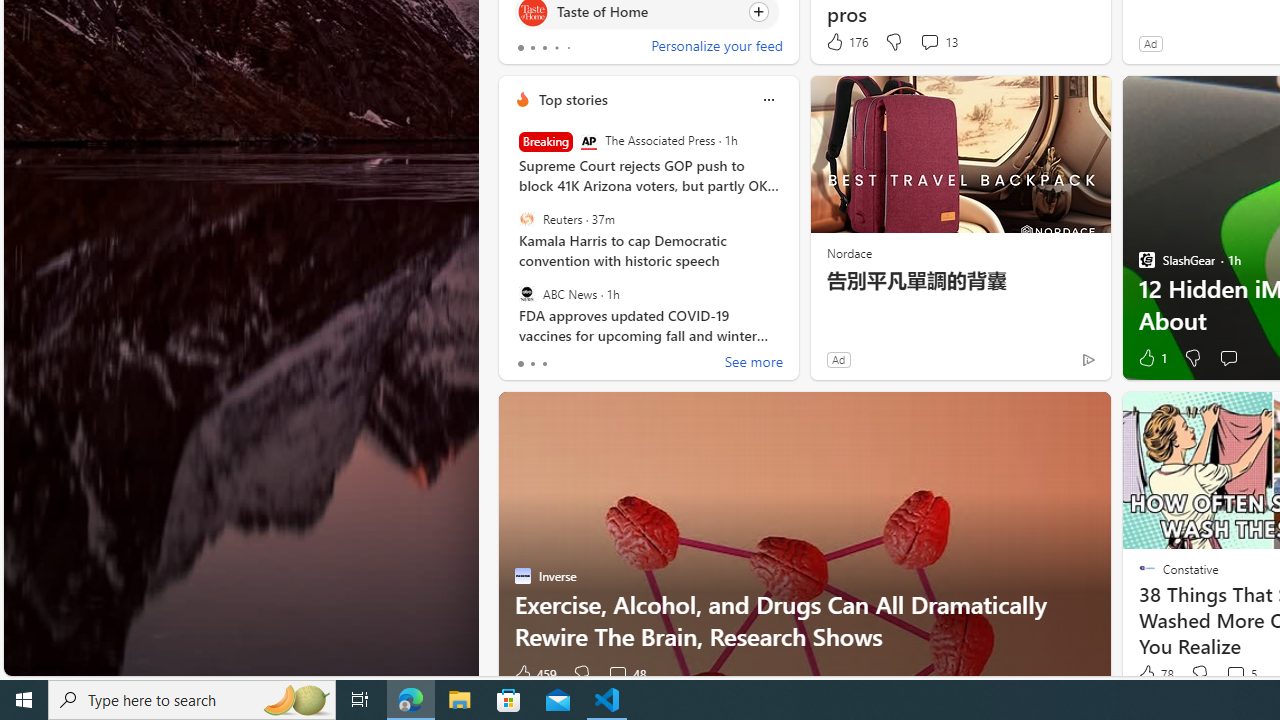  I want to click on tab-3, so click(556, 48).